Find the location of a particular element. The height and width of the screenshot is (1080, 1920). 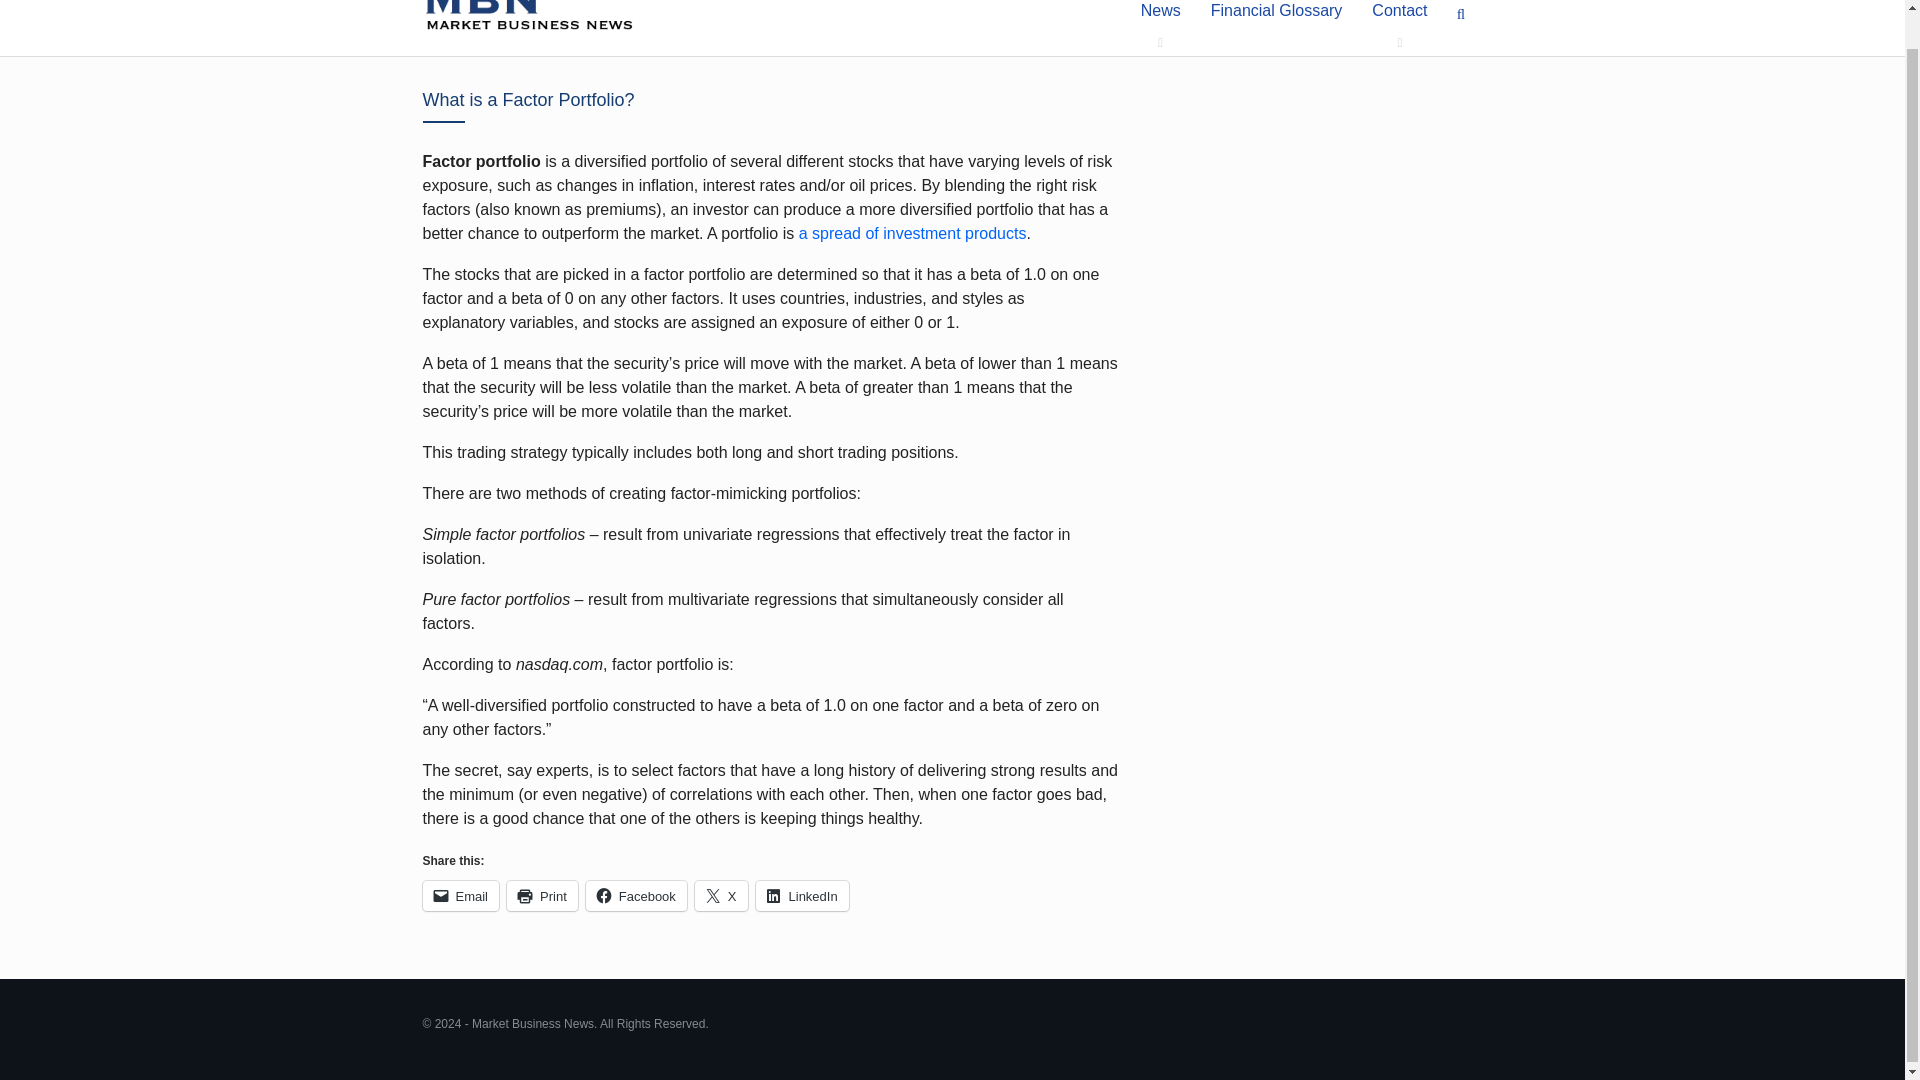

X is located at coordinates (722, 896).